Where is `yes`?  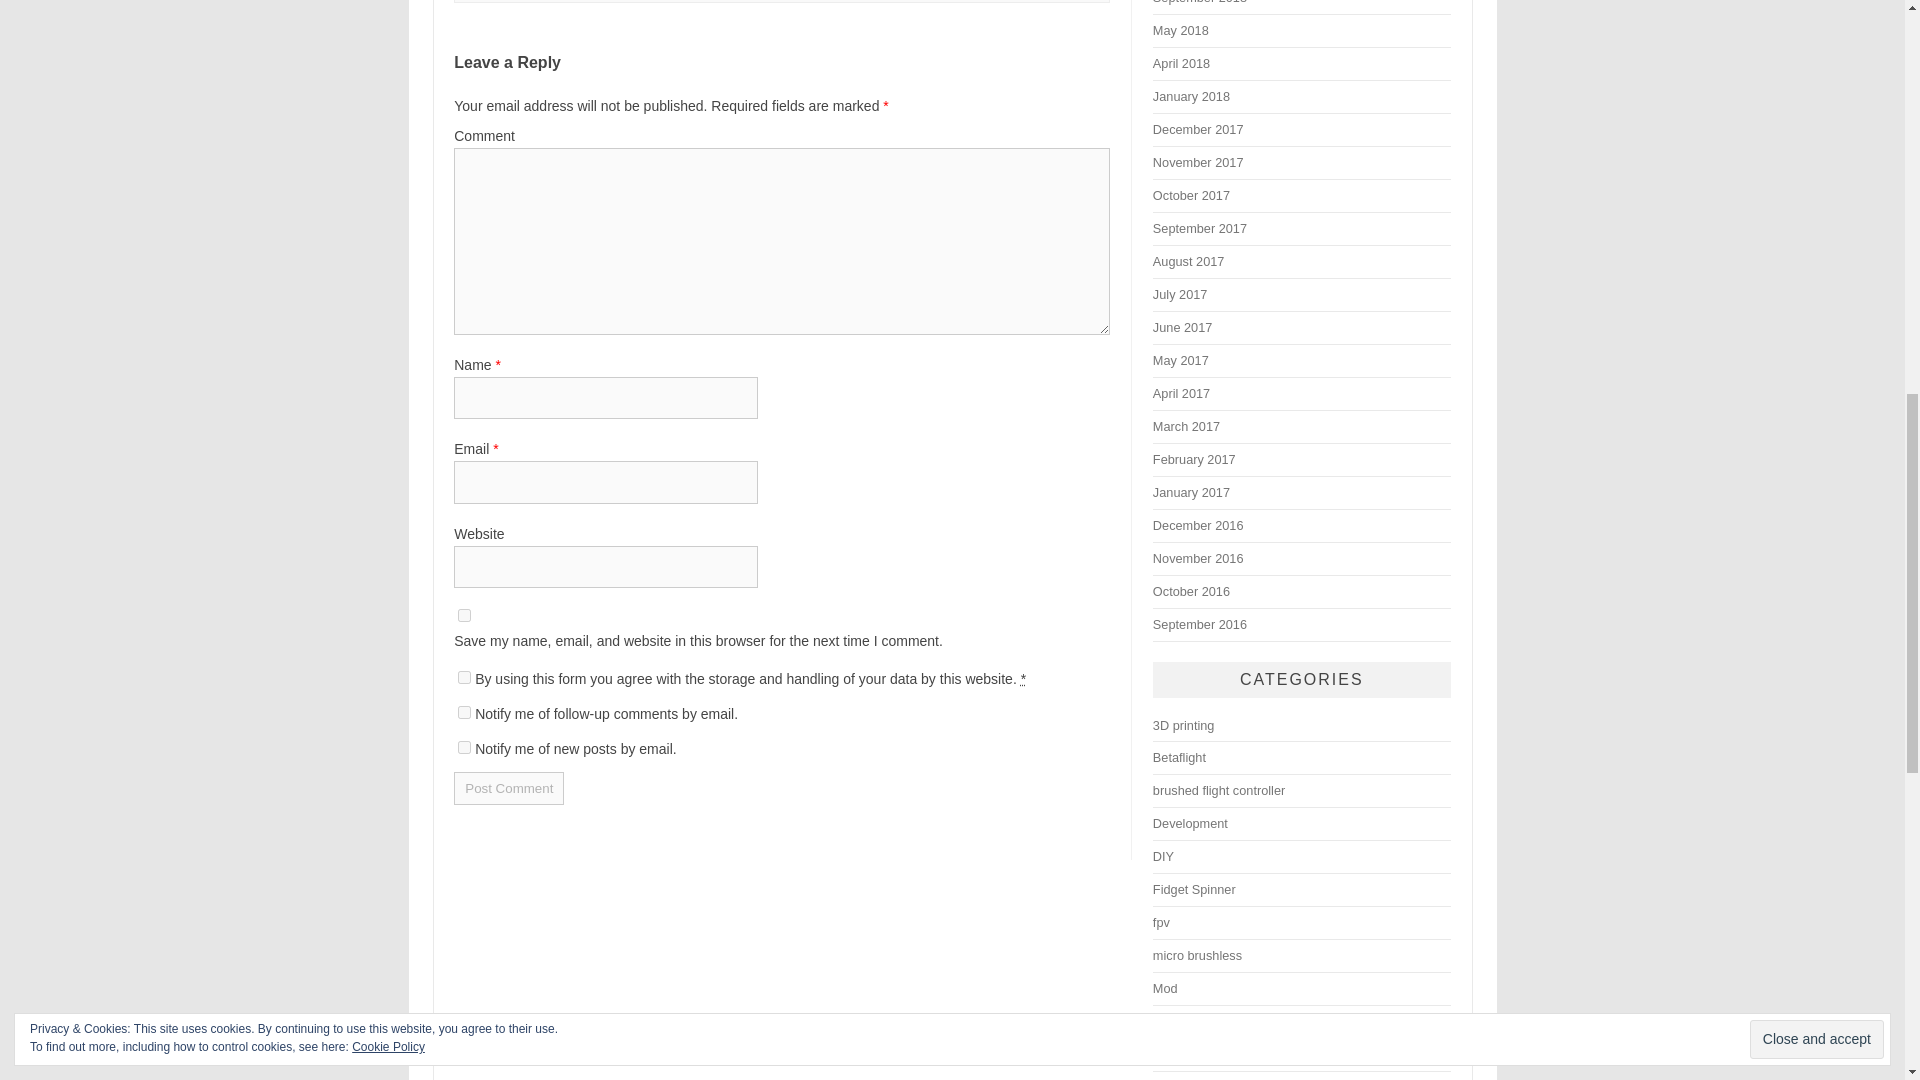 yes is located at coordinates (464, 616).